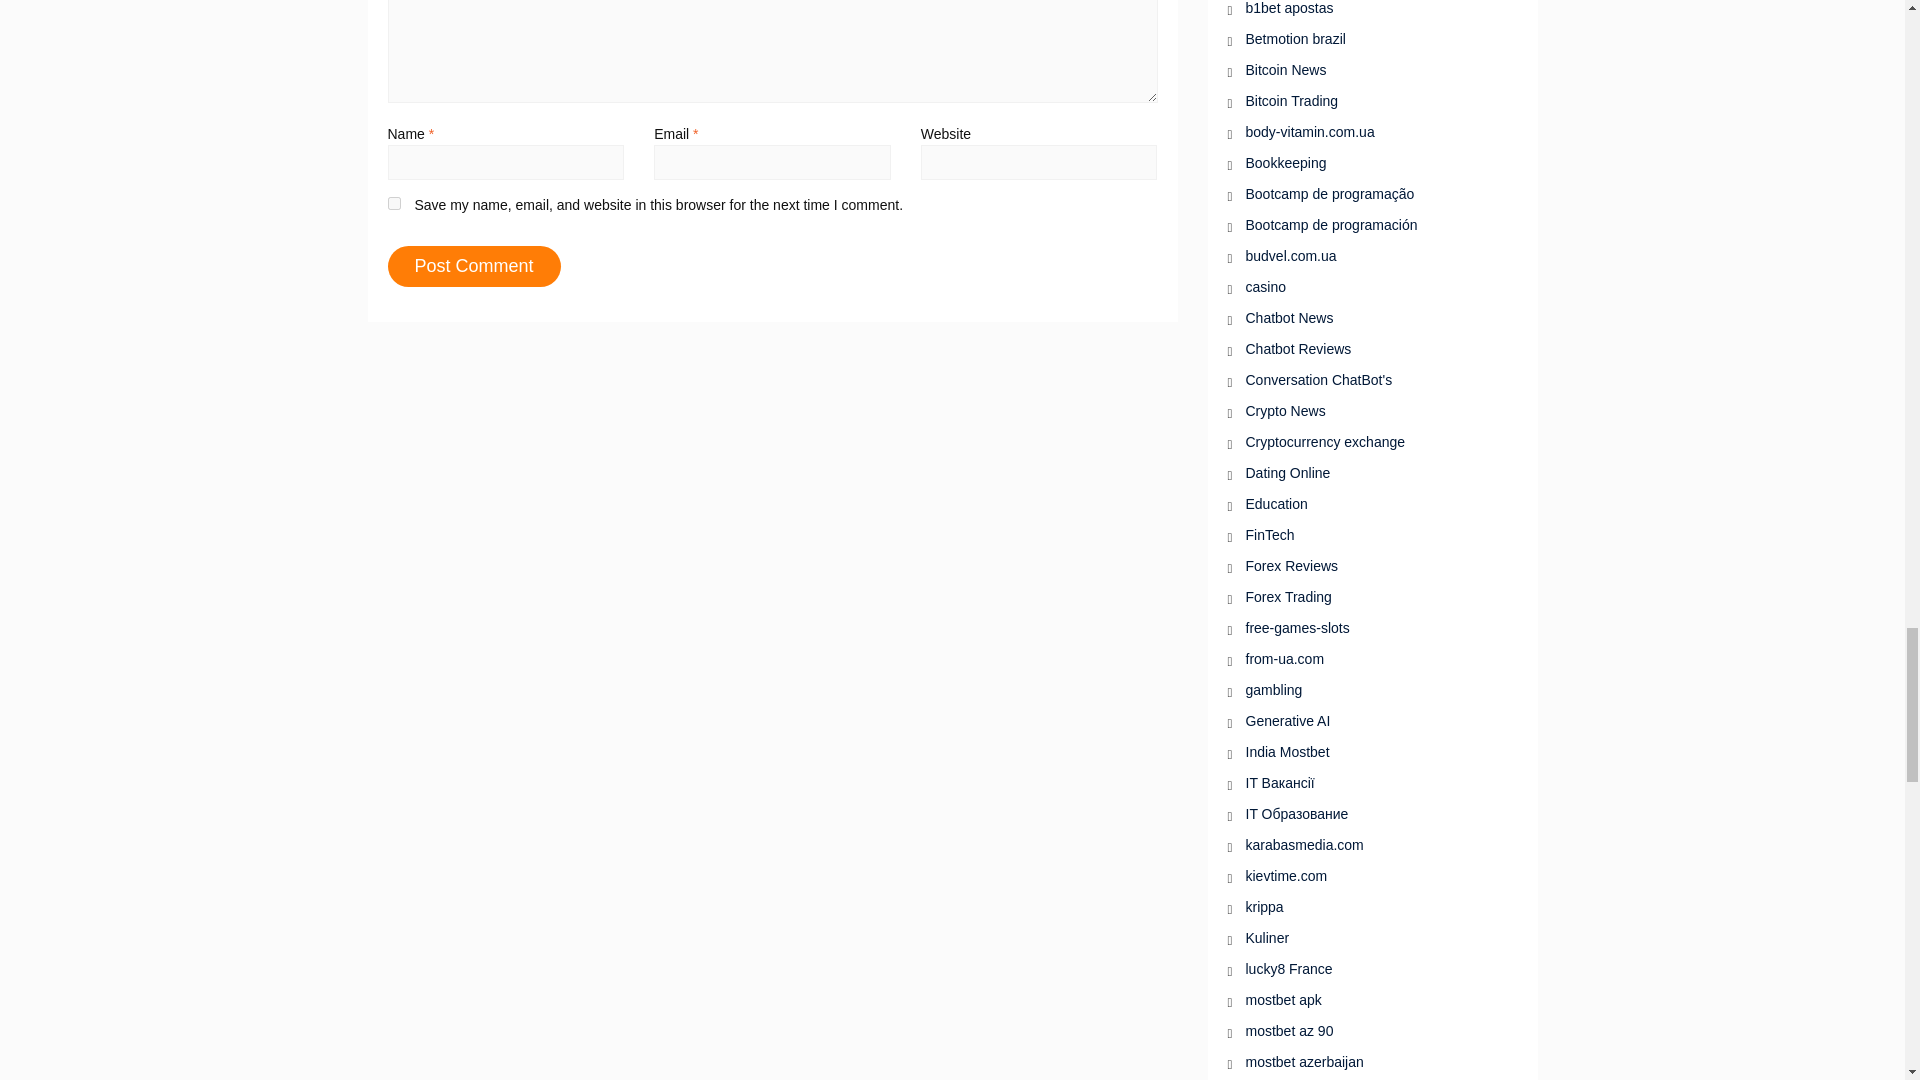  What do you see at coordinates (394, 202) in the screenshot?
I see `yes` at bounding box center [394, 202].